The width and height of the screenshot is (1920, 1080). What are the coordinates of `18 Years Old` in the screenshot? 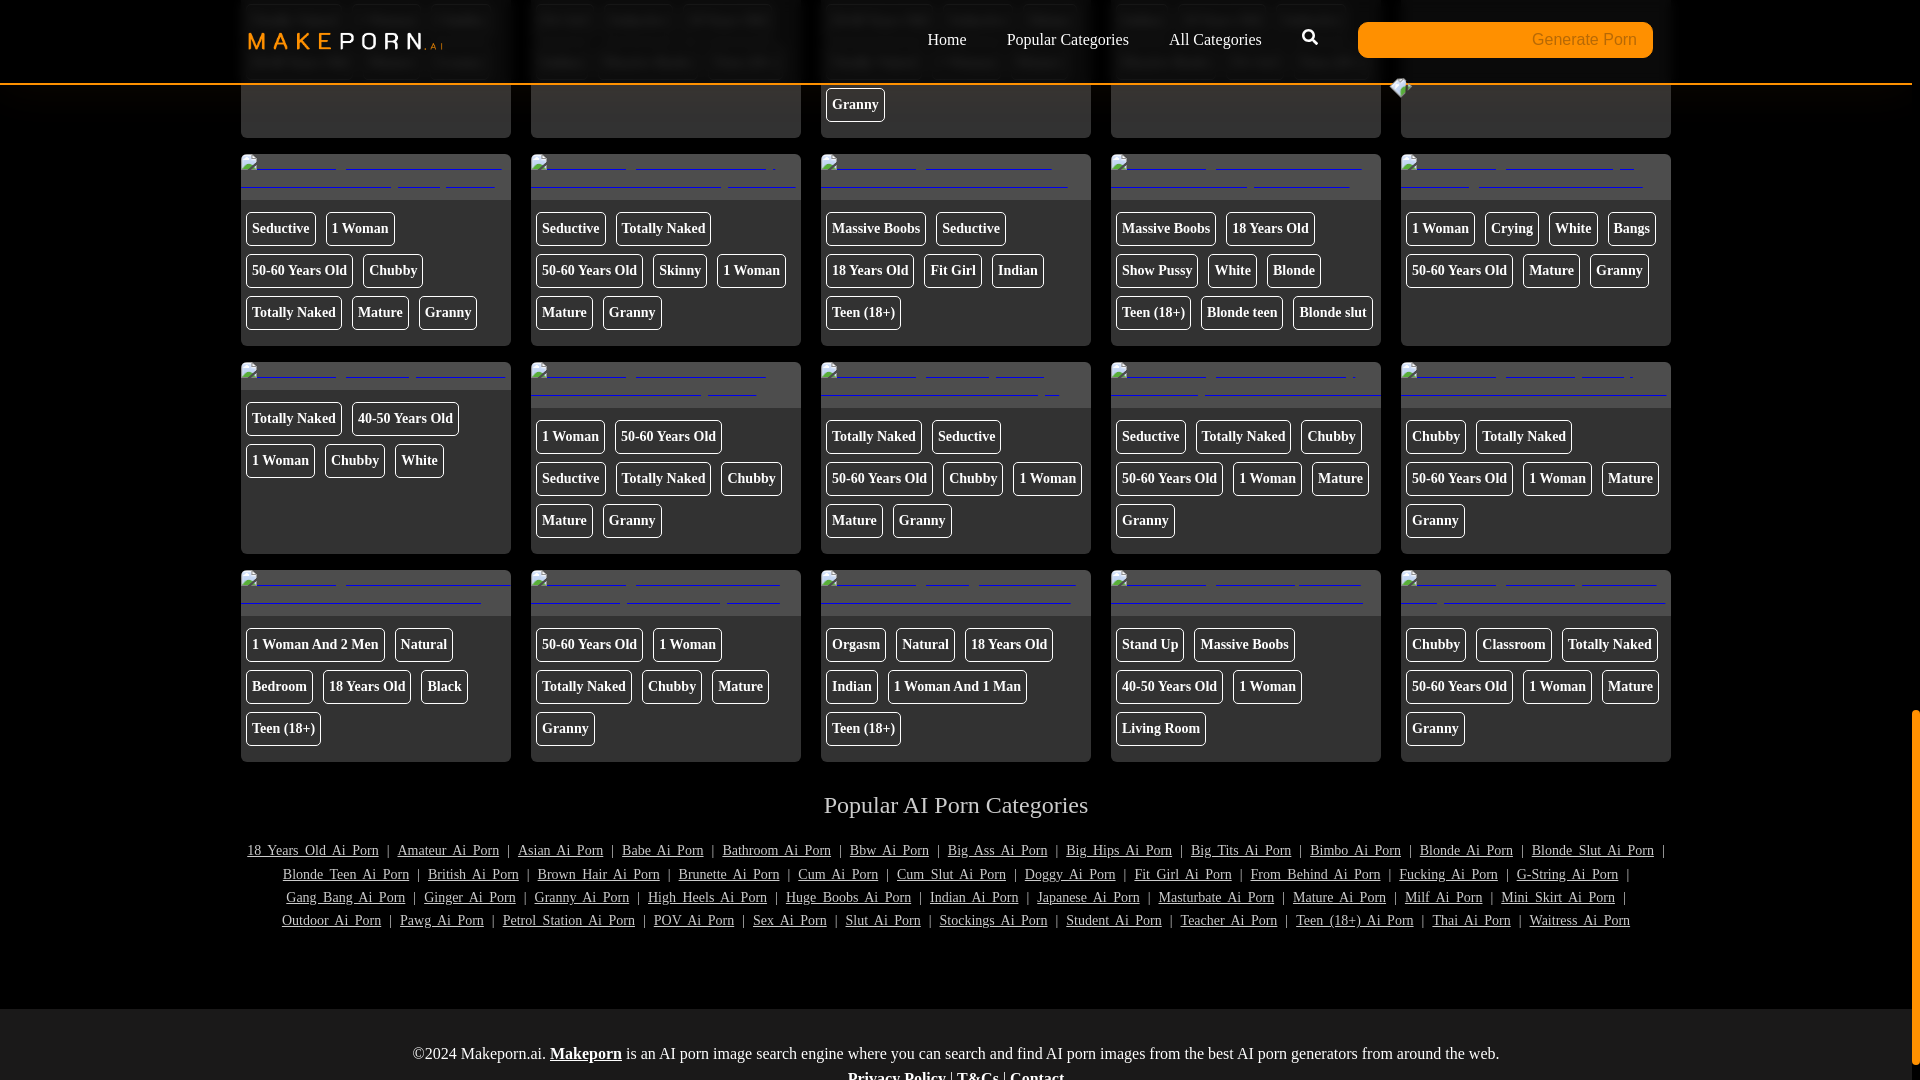 It's located at (727, 20).